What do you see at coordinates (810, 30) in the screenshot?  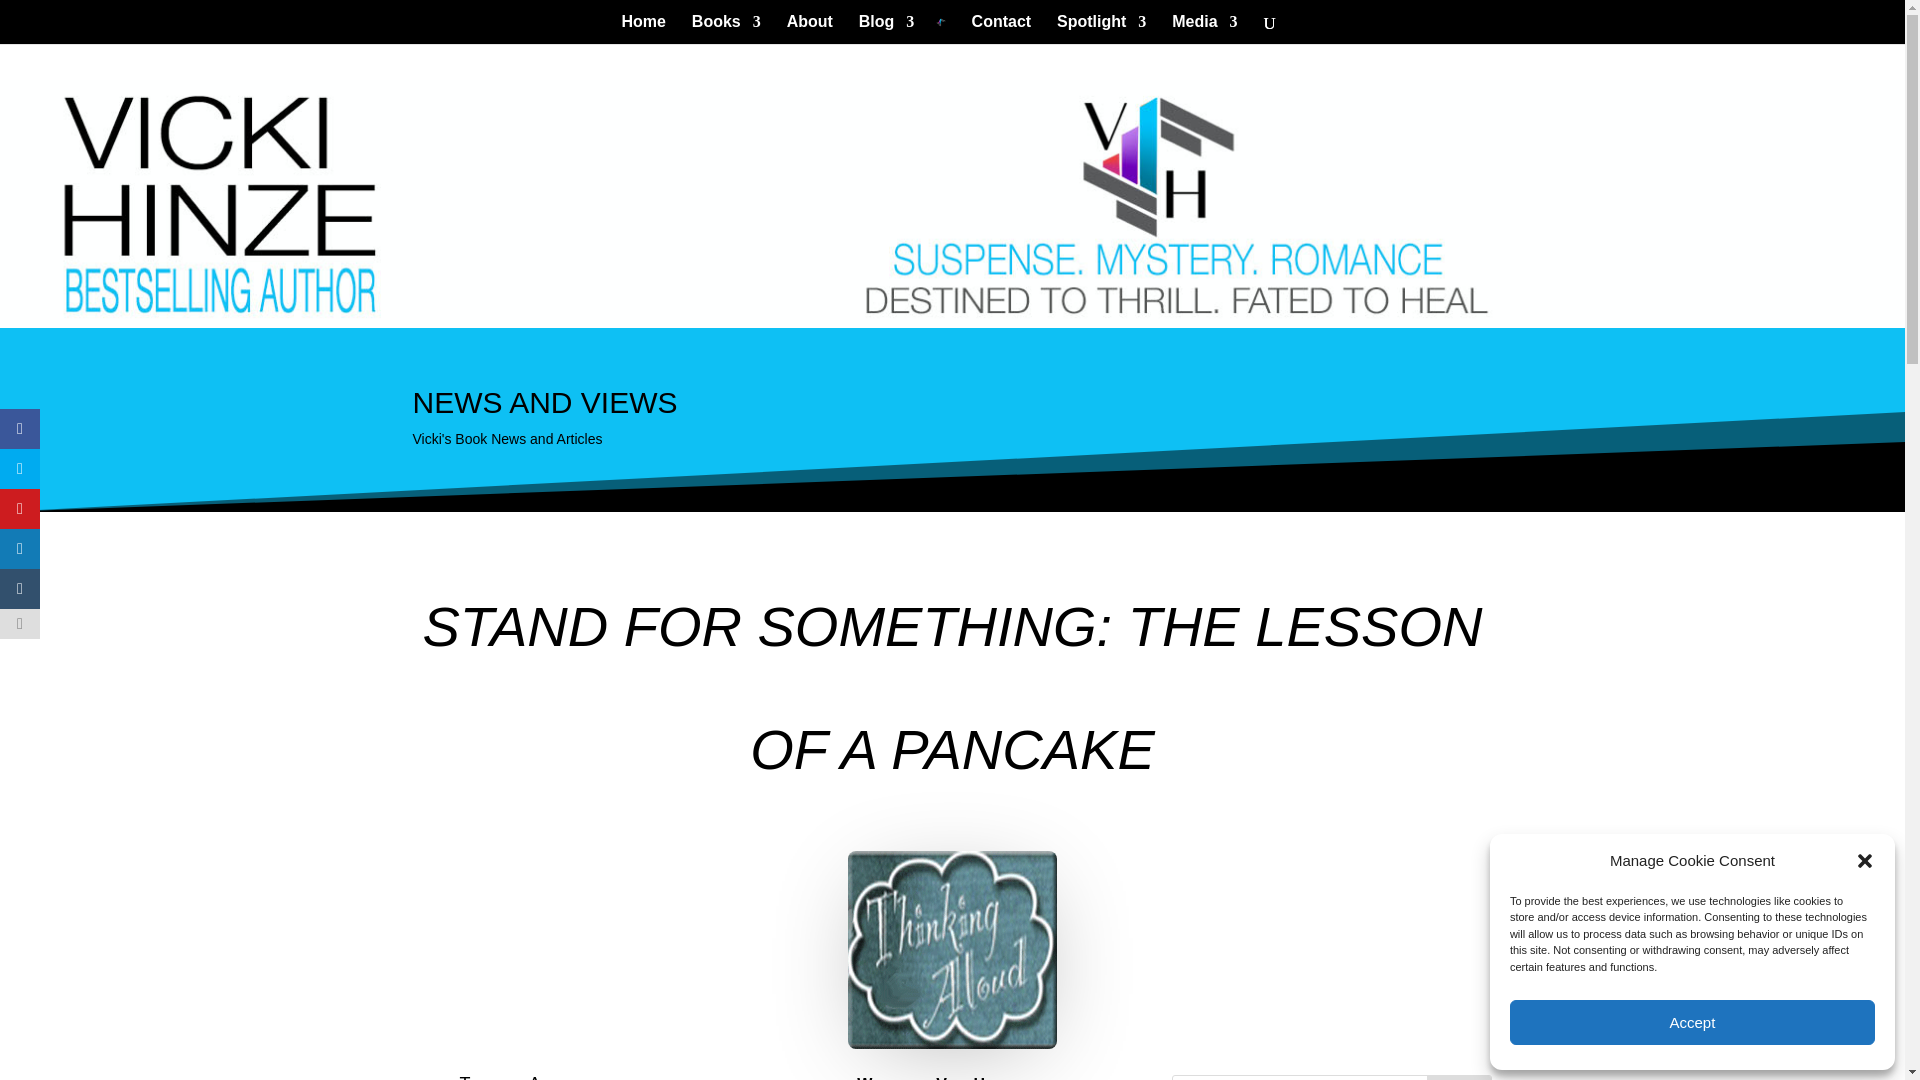 I see `About` at bounding box center [810, 30].